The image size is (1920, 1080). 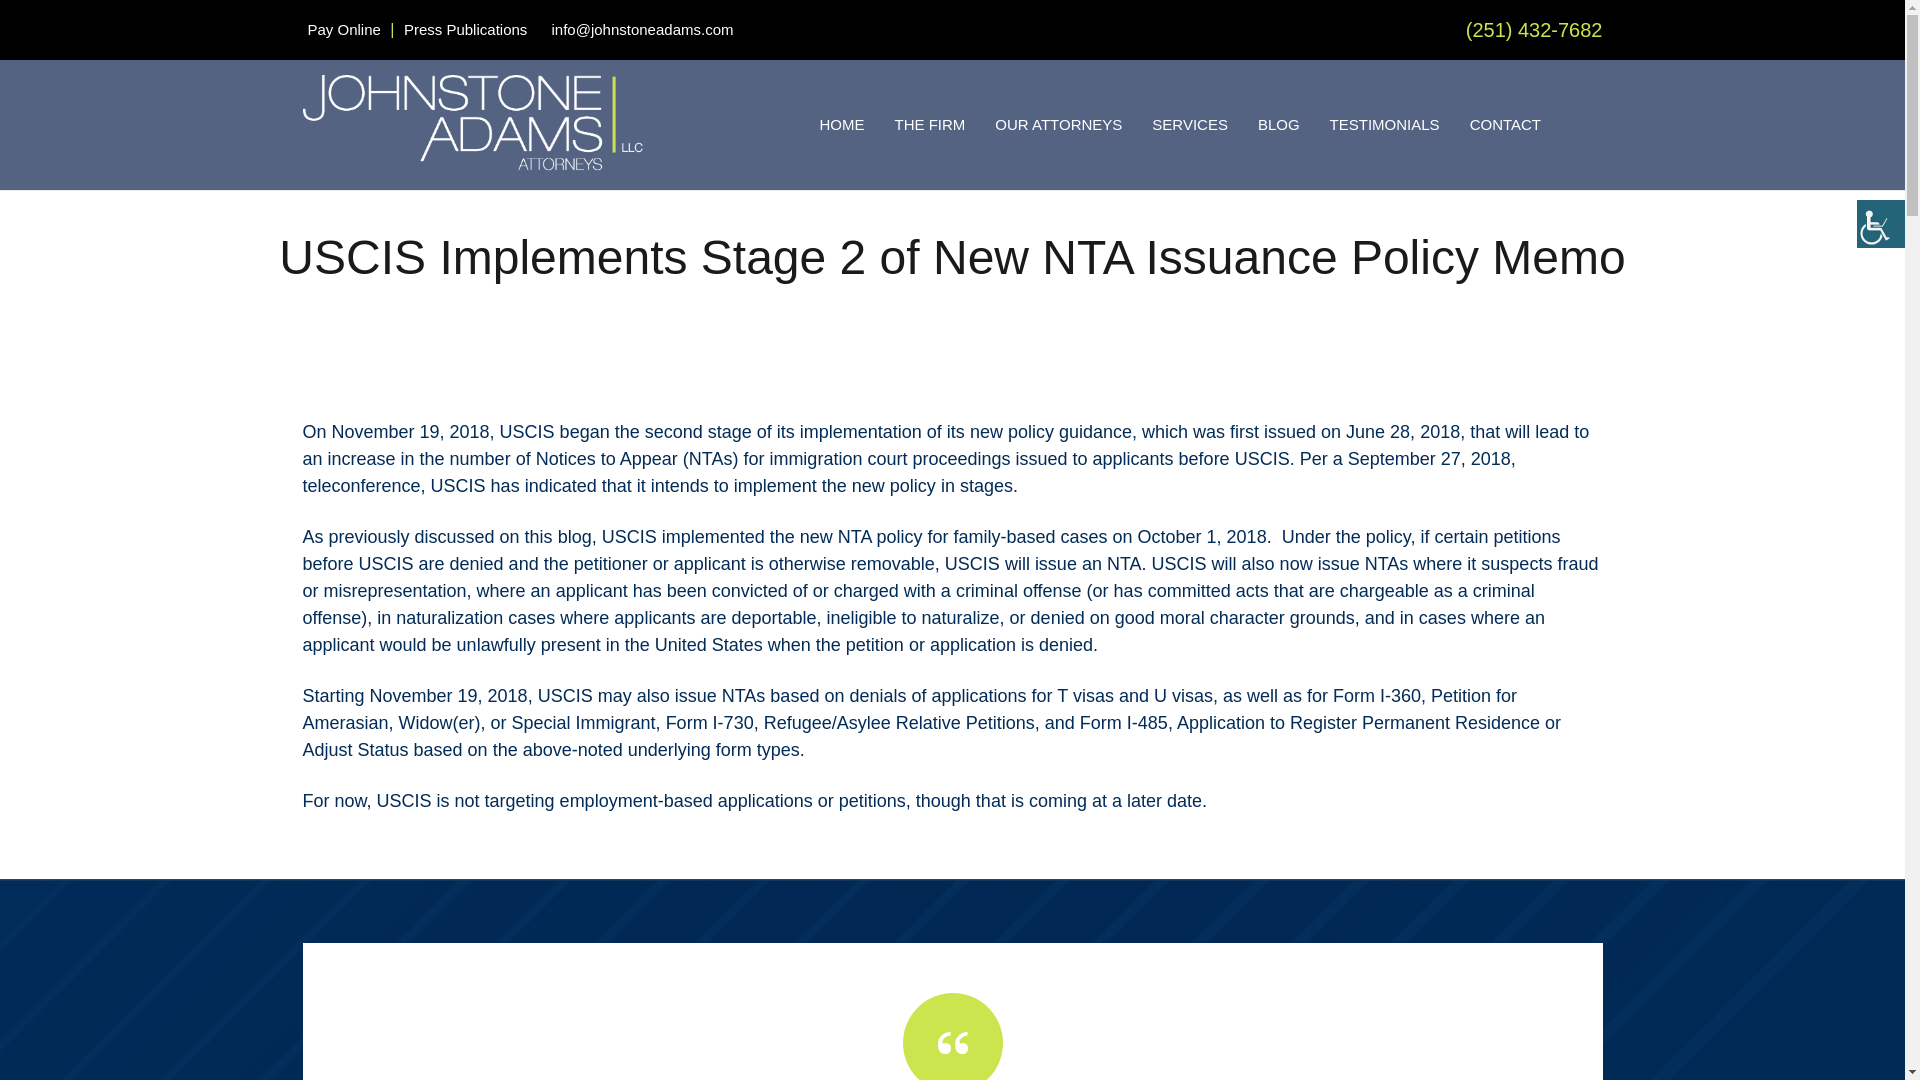 I want to click on OUR ATTORNEYS, so click(x=1058, y=125).